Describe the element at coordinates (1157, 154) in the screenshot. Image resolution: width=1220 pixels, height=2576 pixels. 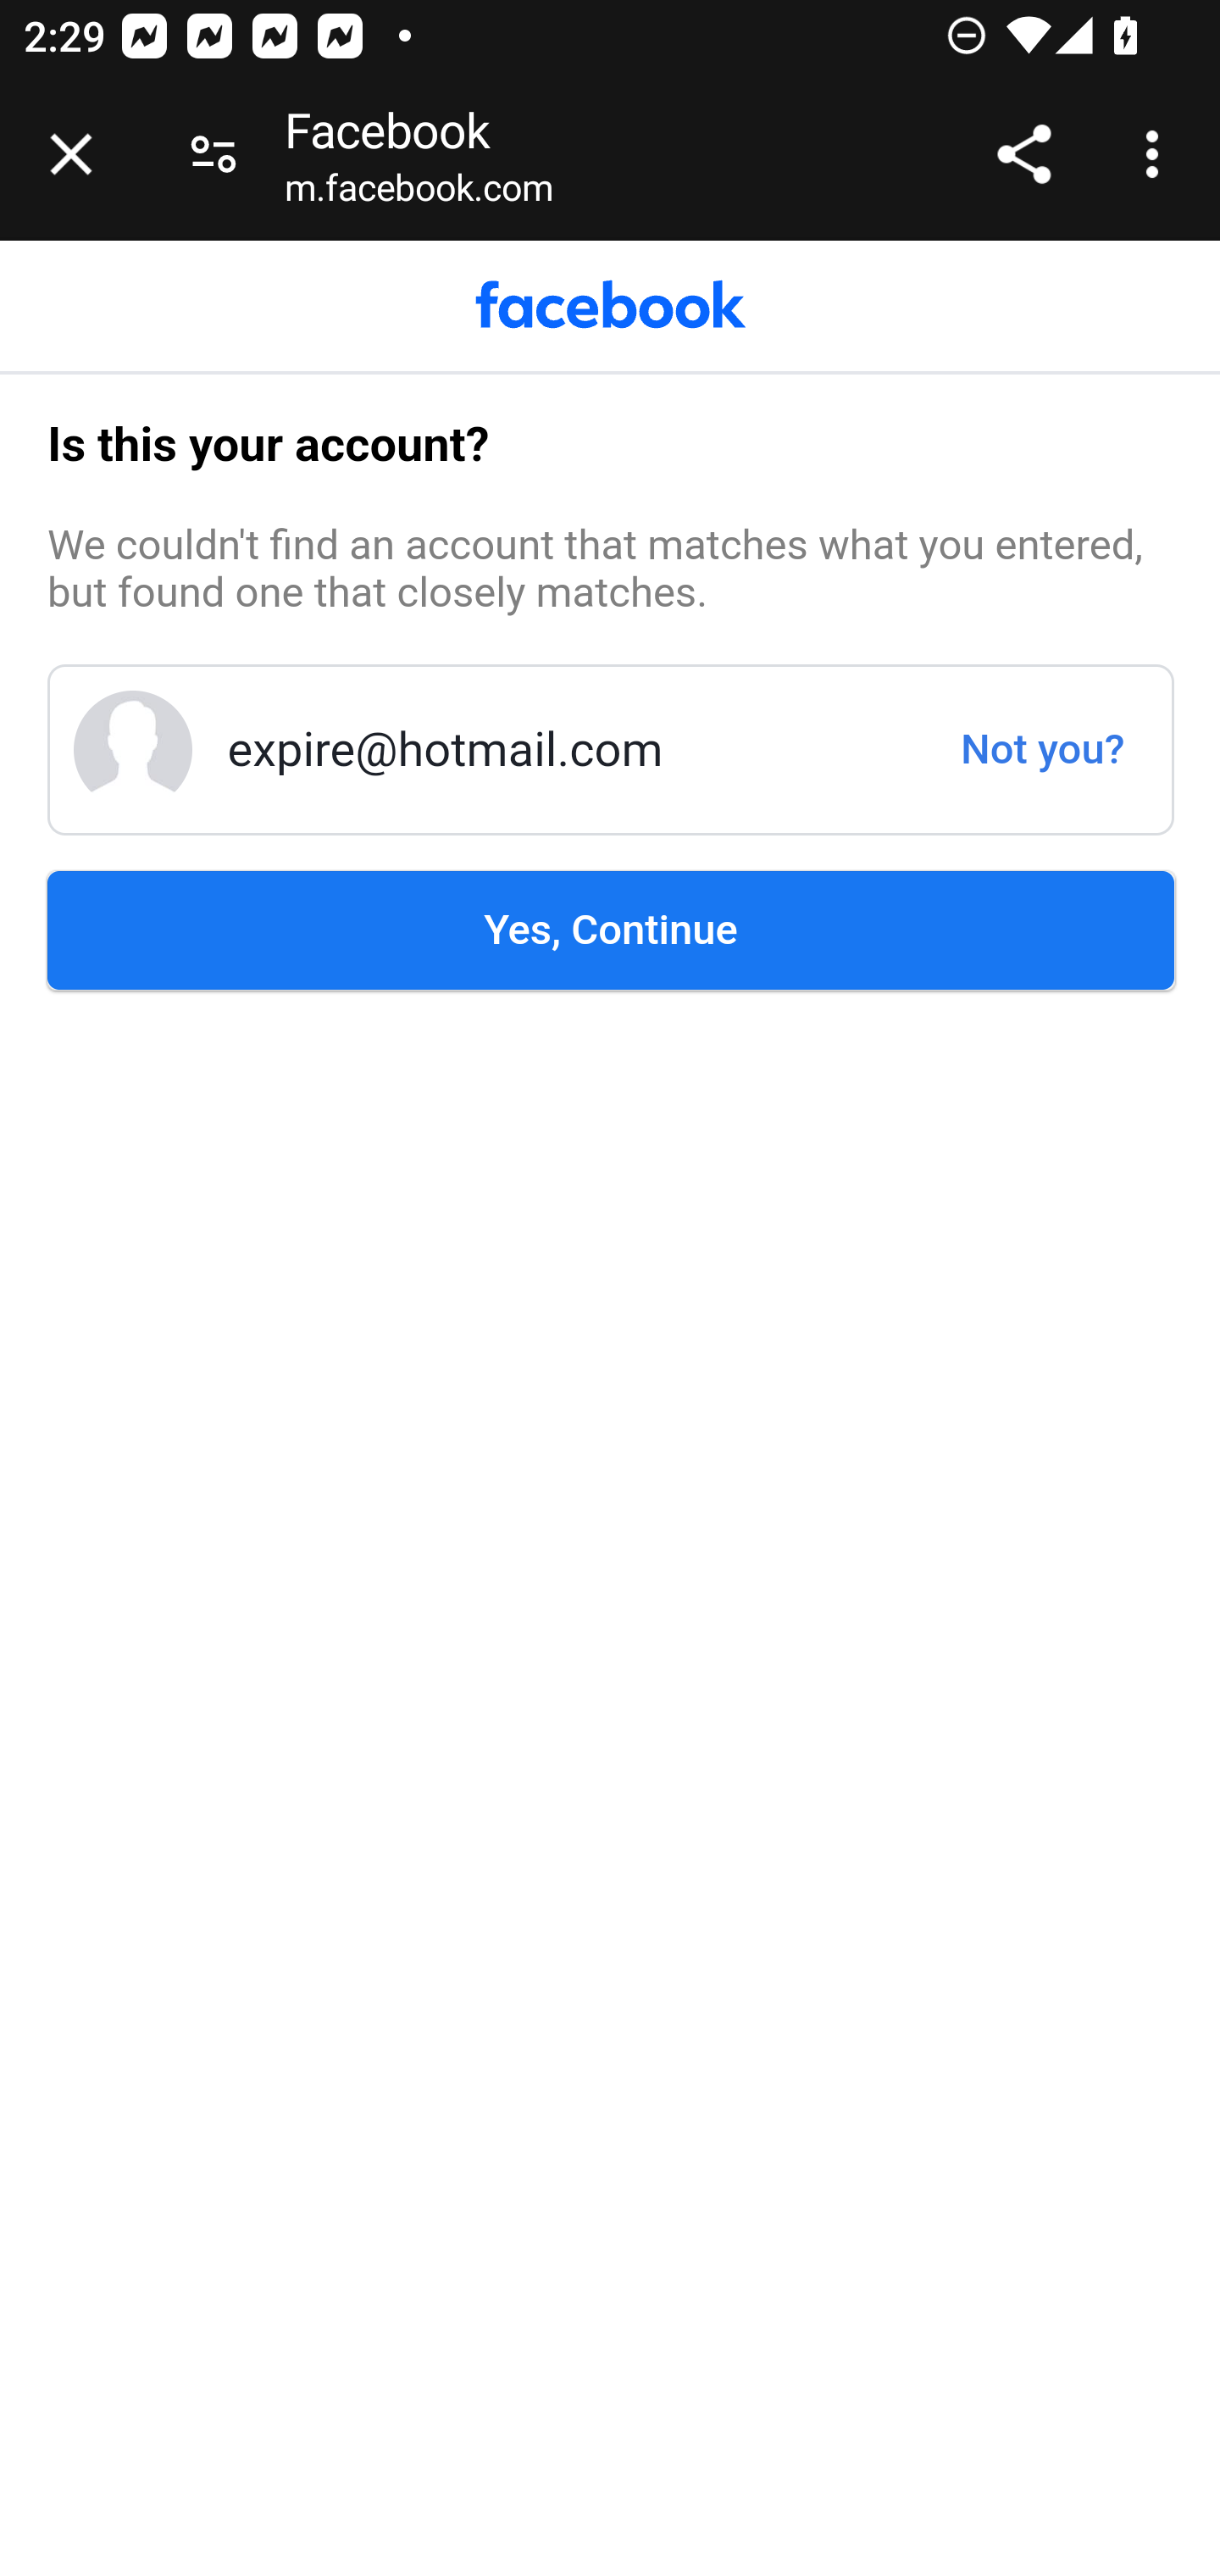
I see `Customize and control Google Chrome` at that location.